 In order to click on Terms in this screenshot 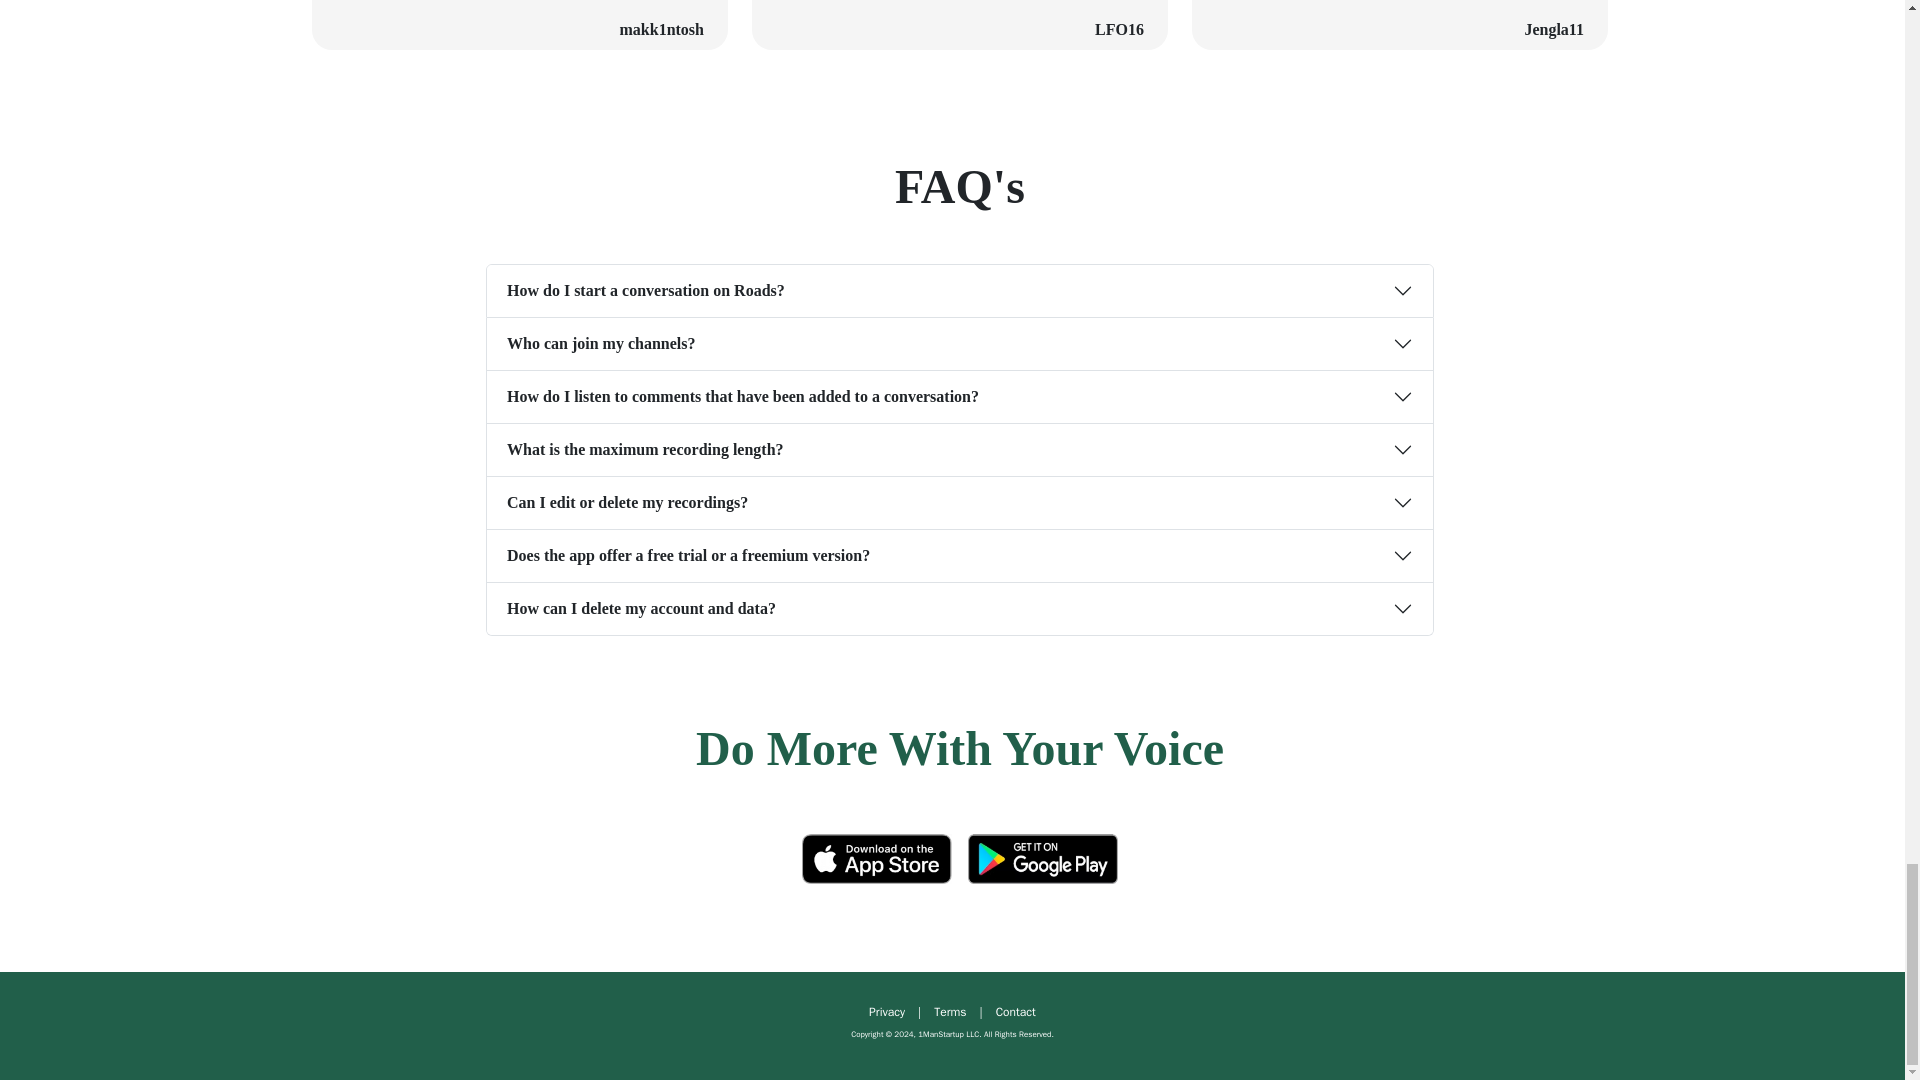, I will do `click(950, 1012)`.